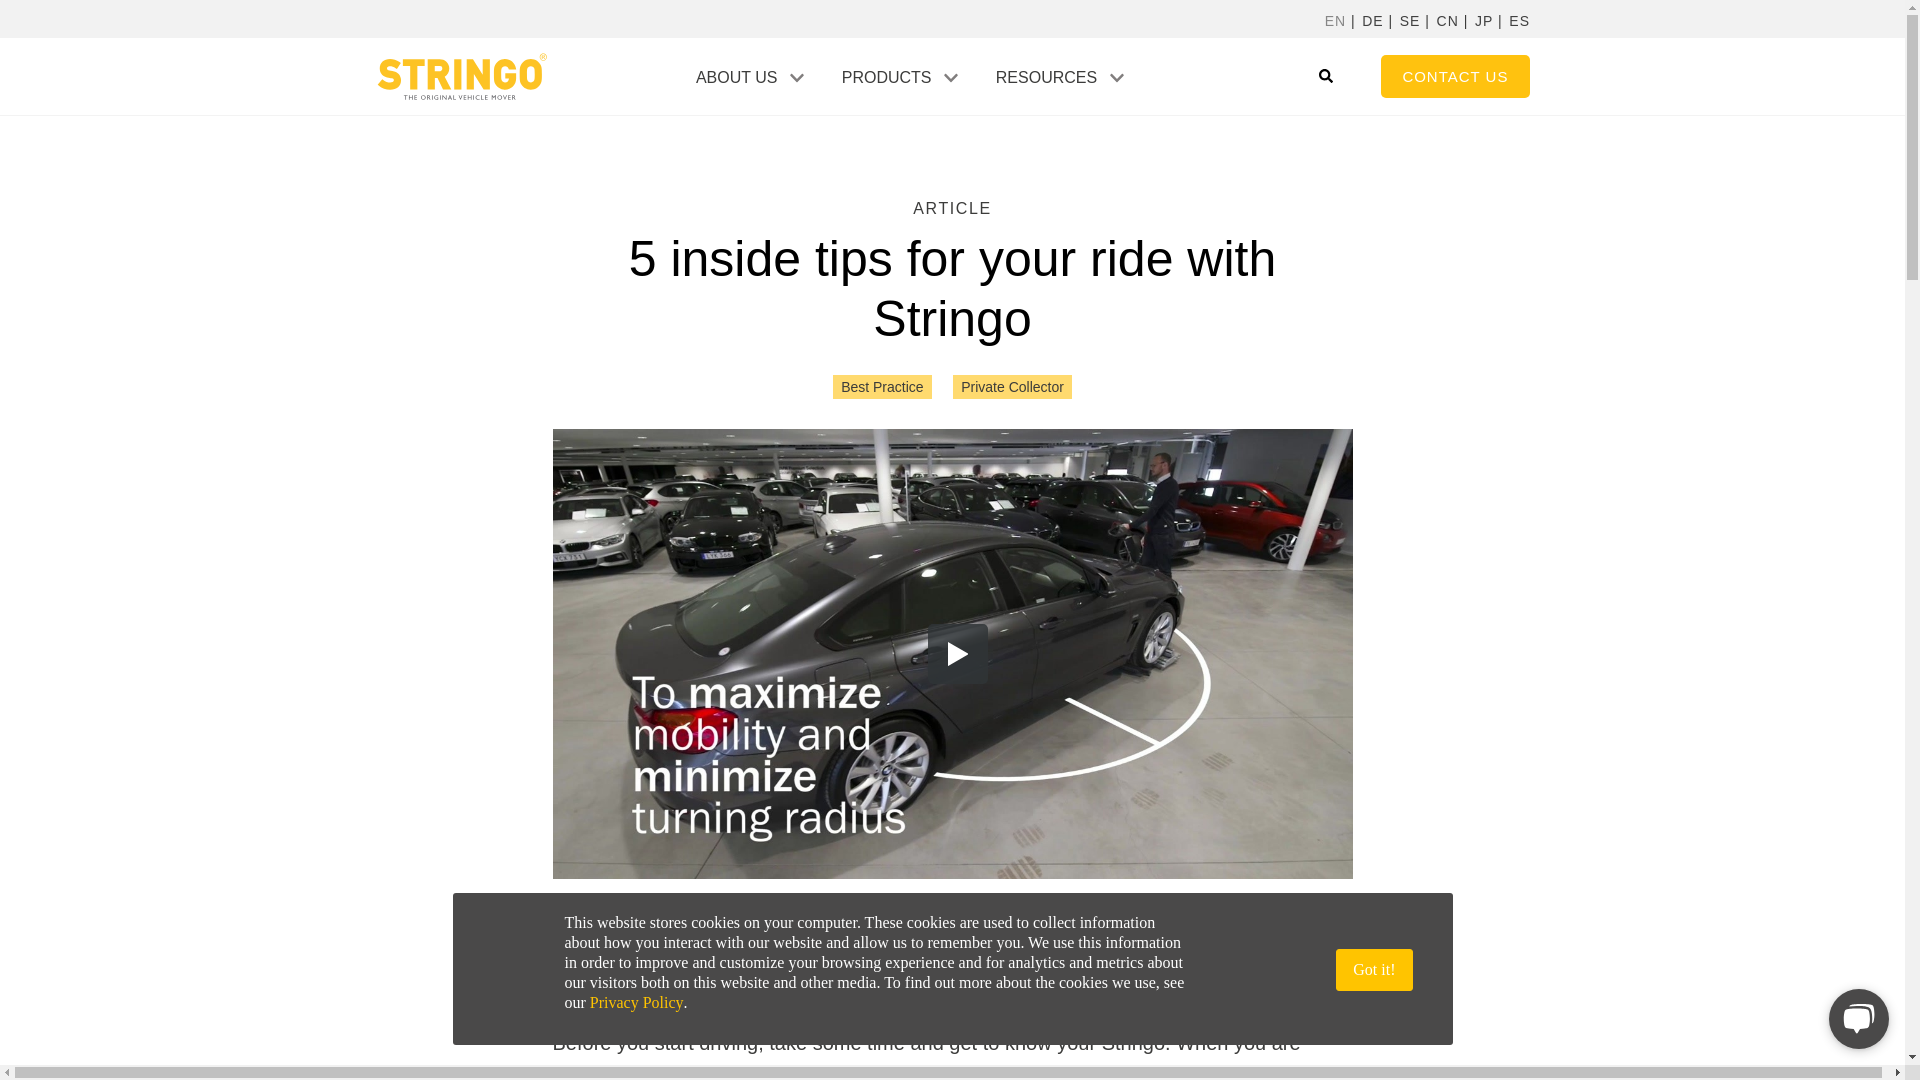  Describe the element at coordinates (1046, 78) in the screenshot. I see `RESOURCES` at that location.